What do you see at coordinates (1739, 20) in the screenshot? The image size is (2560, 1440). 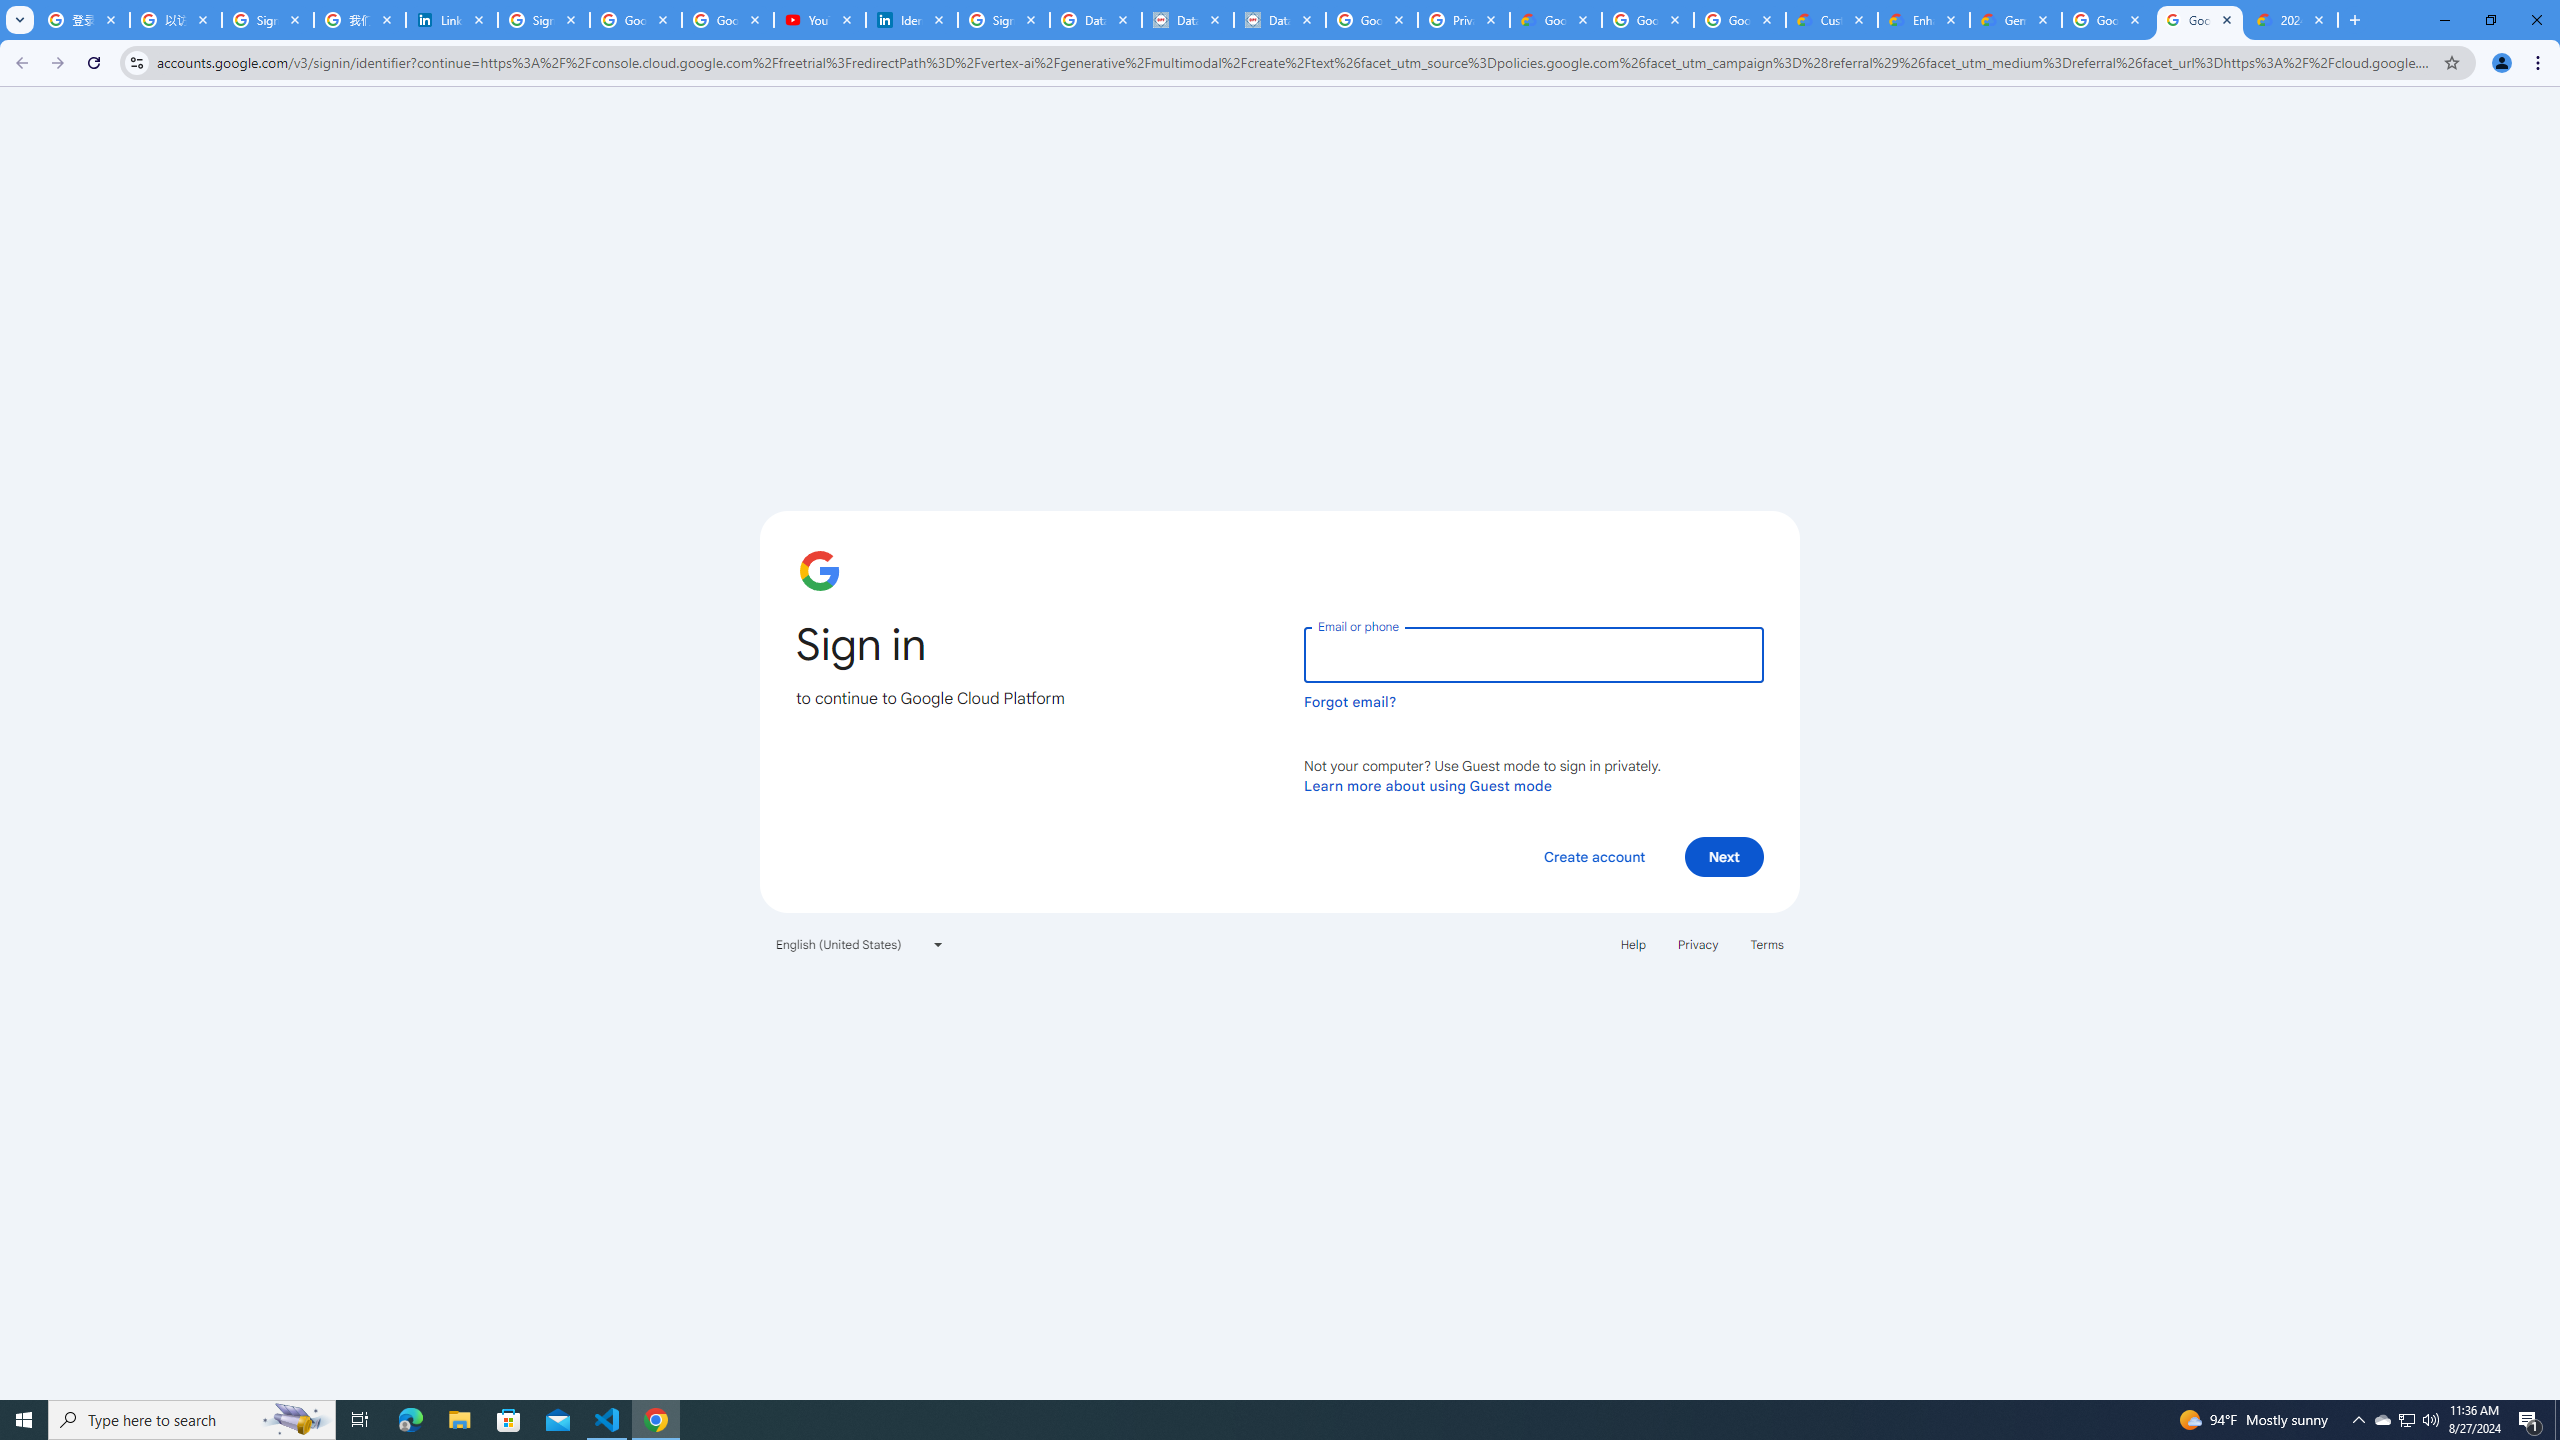 I see `Google Workspace - Specific Terms` at bounding box center [1739, 20].